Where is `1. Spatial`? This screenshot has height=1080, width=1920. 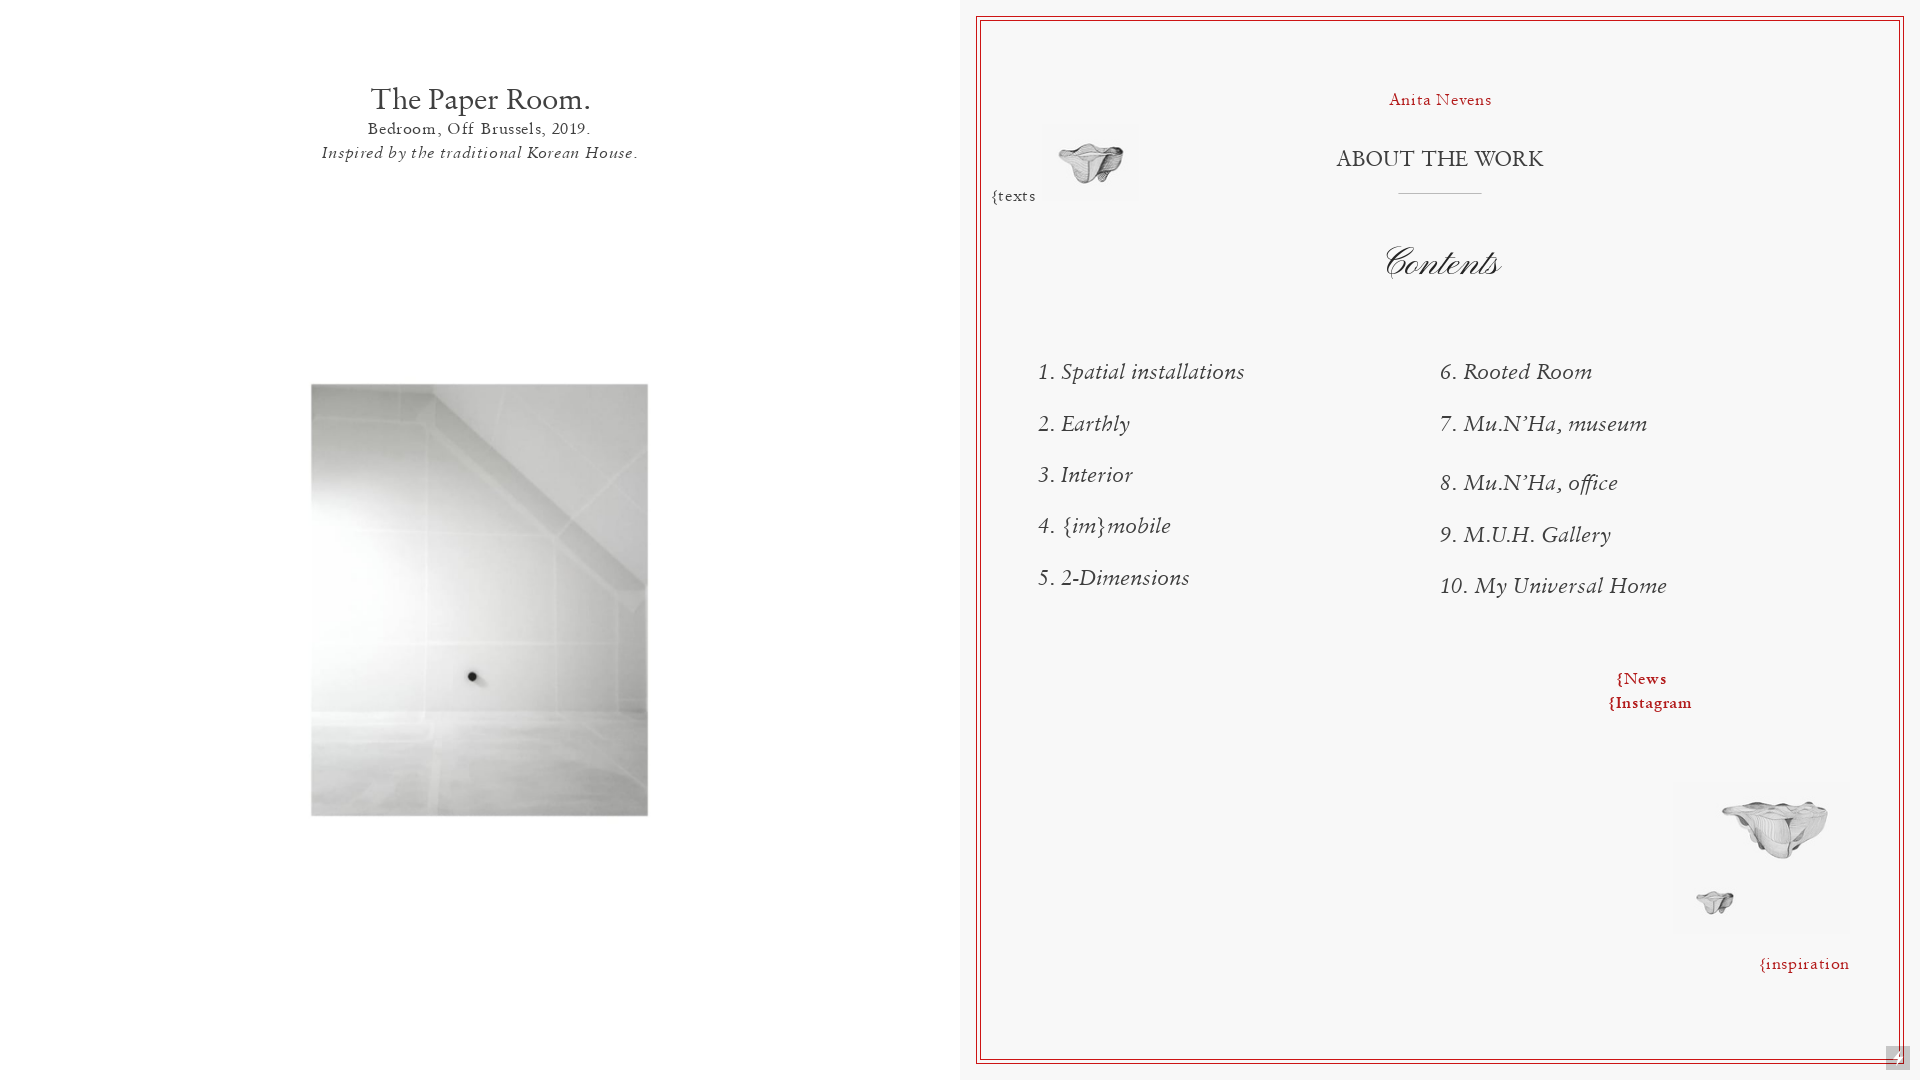 1. Spatial is located at coordinates (1082, 372).